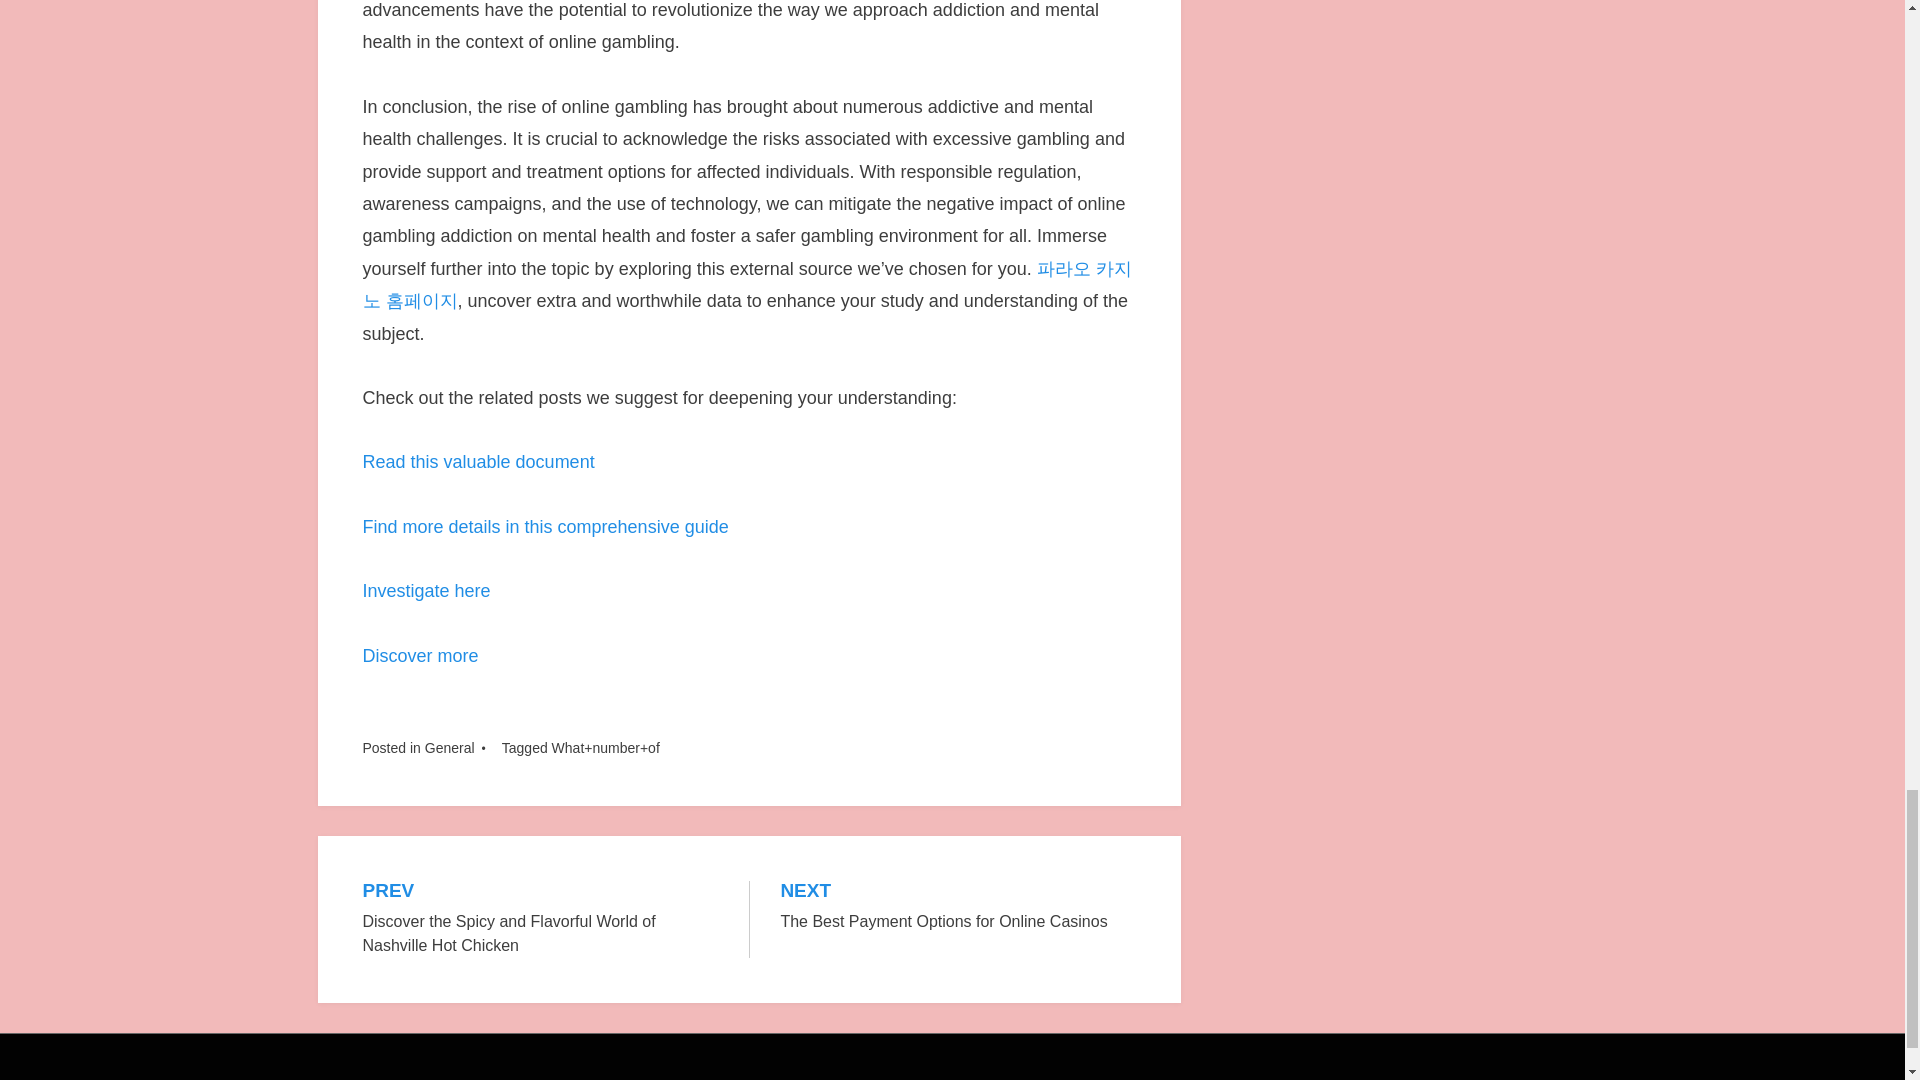 Image resolution: width=1920 pixels, height=1080 pixels. Describe the element at coordinates (958, 908) in the screenshot. I see `Discover more` at that location.